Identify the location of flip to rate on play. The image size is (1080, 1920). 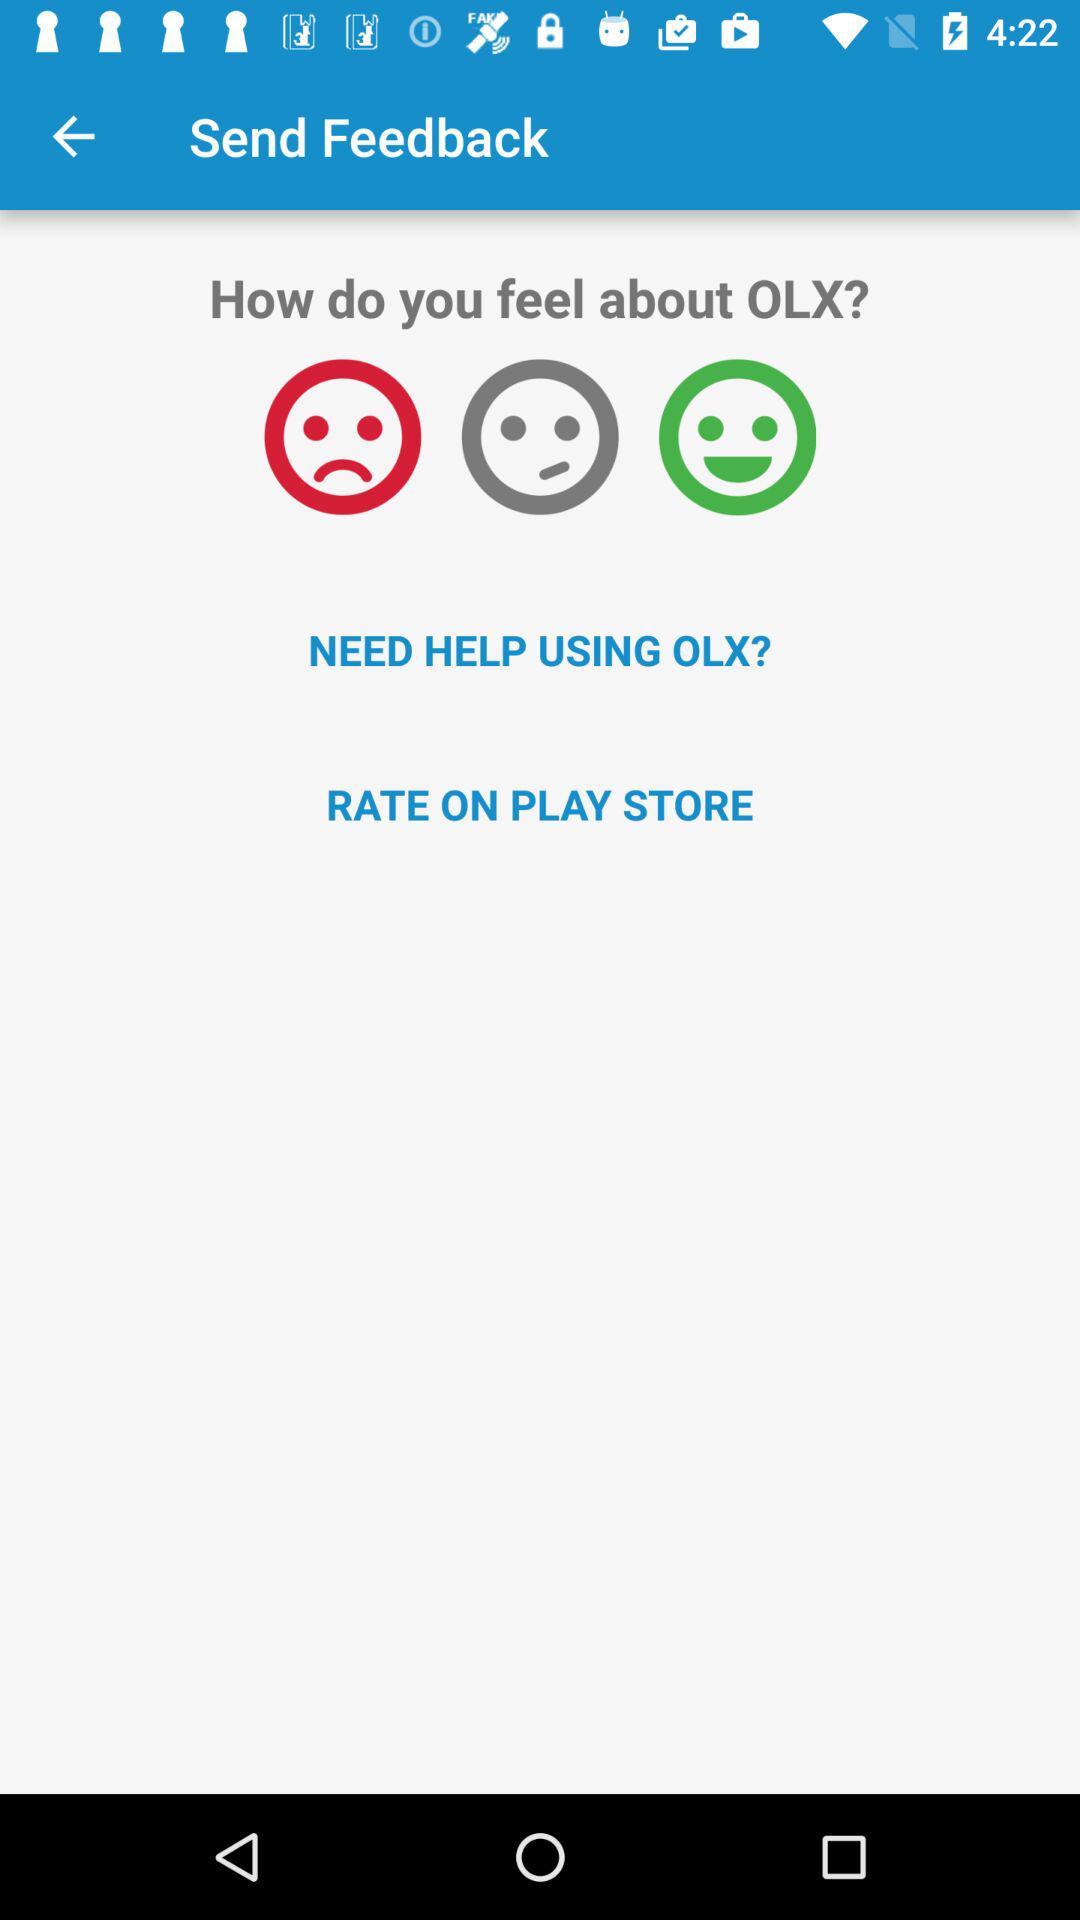
(540, 804).